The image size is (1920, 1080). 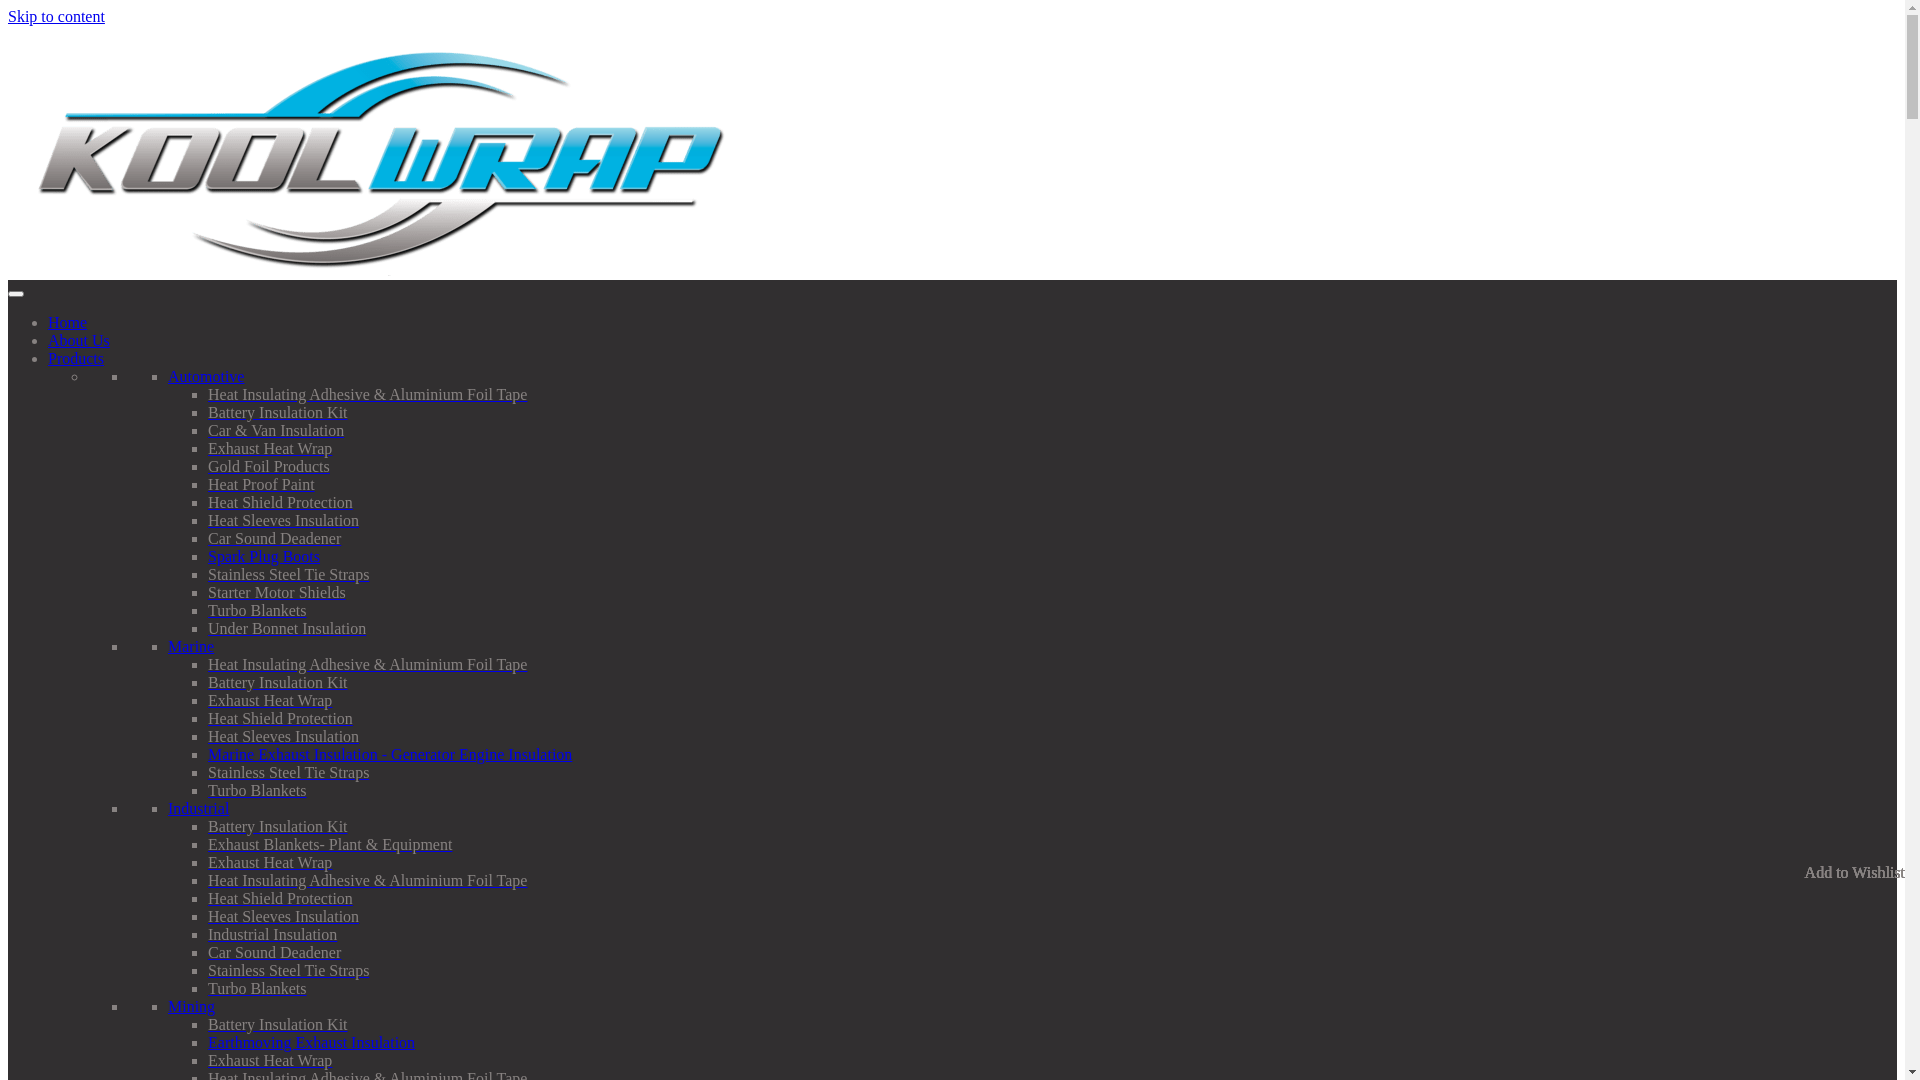 What do you see at coordinates (1855, 873) in the screenshot?
I see `Add to Wishlist` at bounding box center [1855, 873].